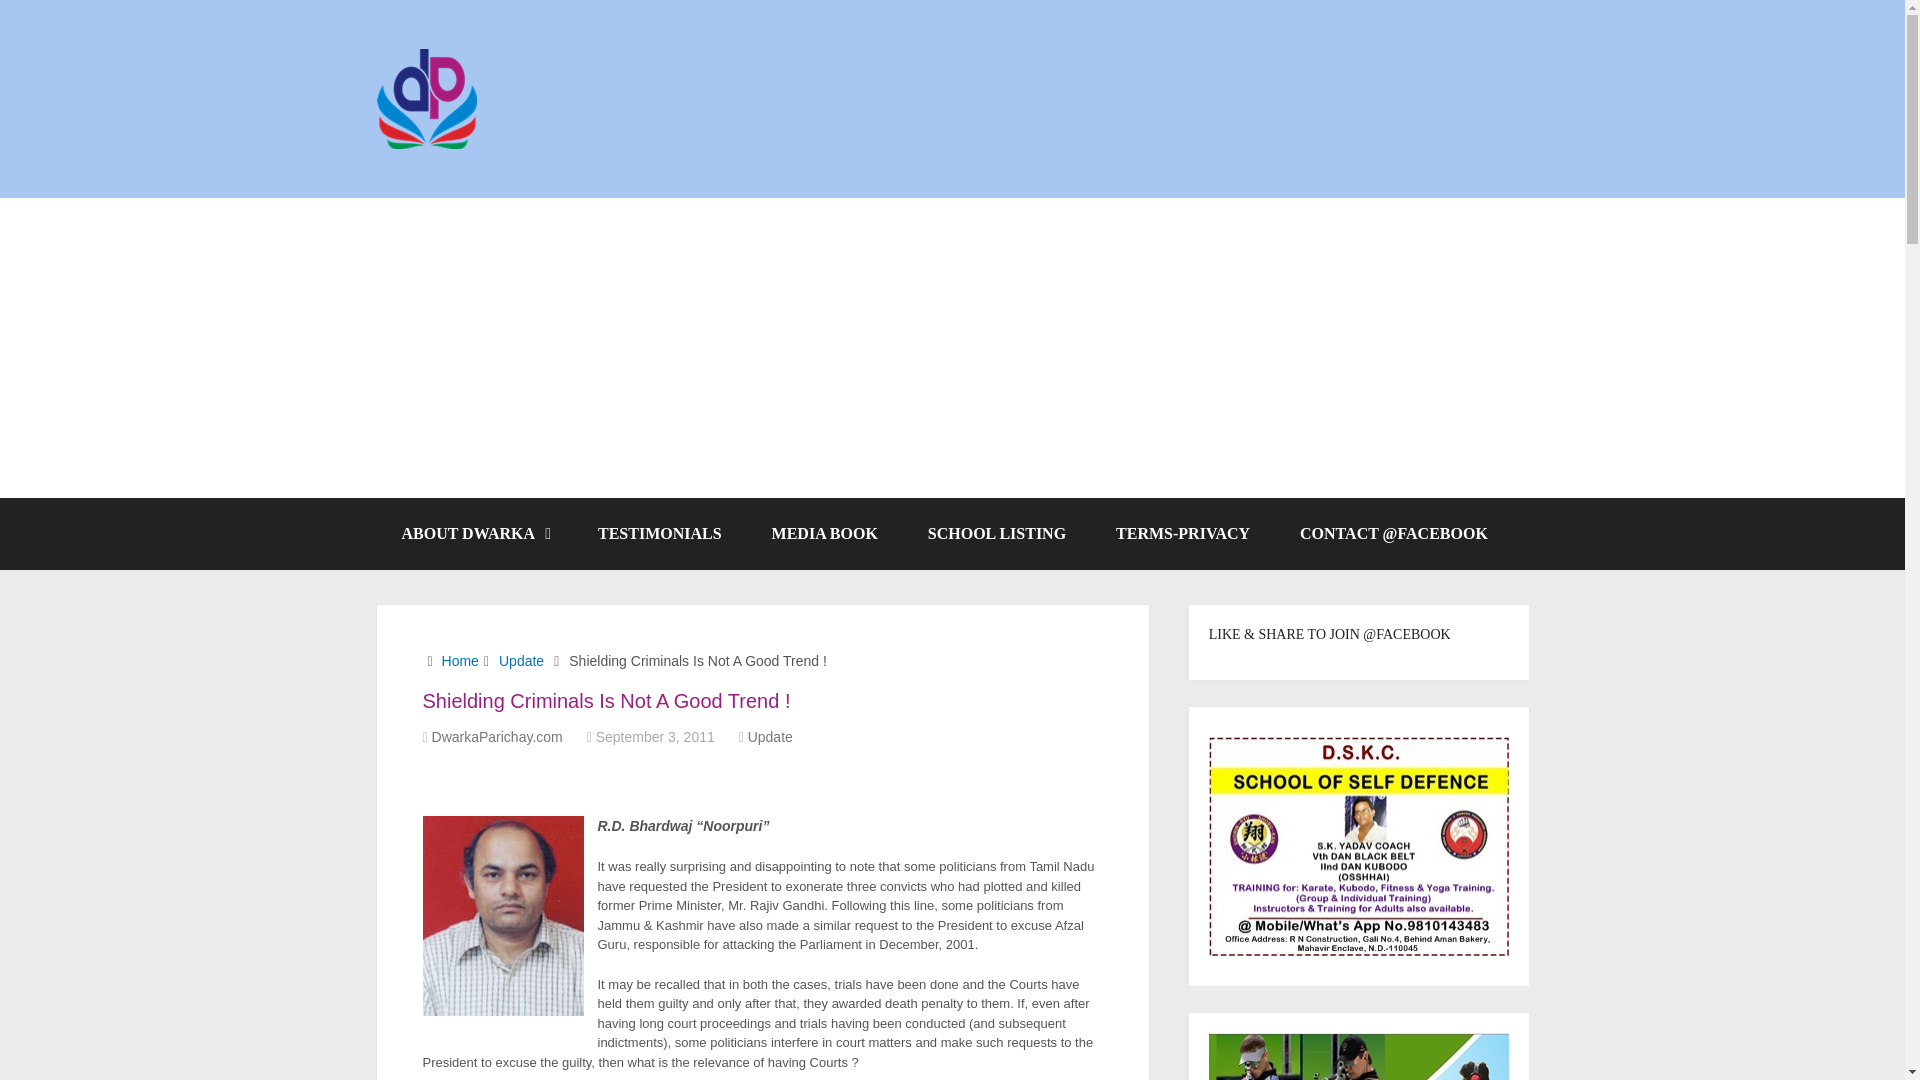 The image size is (1920, 1080). What do you see at coordinates (460, 660) in the screenshot?
I see `Home` at bounding box center [460, 660].